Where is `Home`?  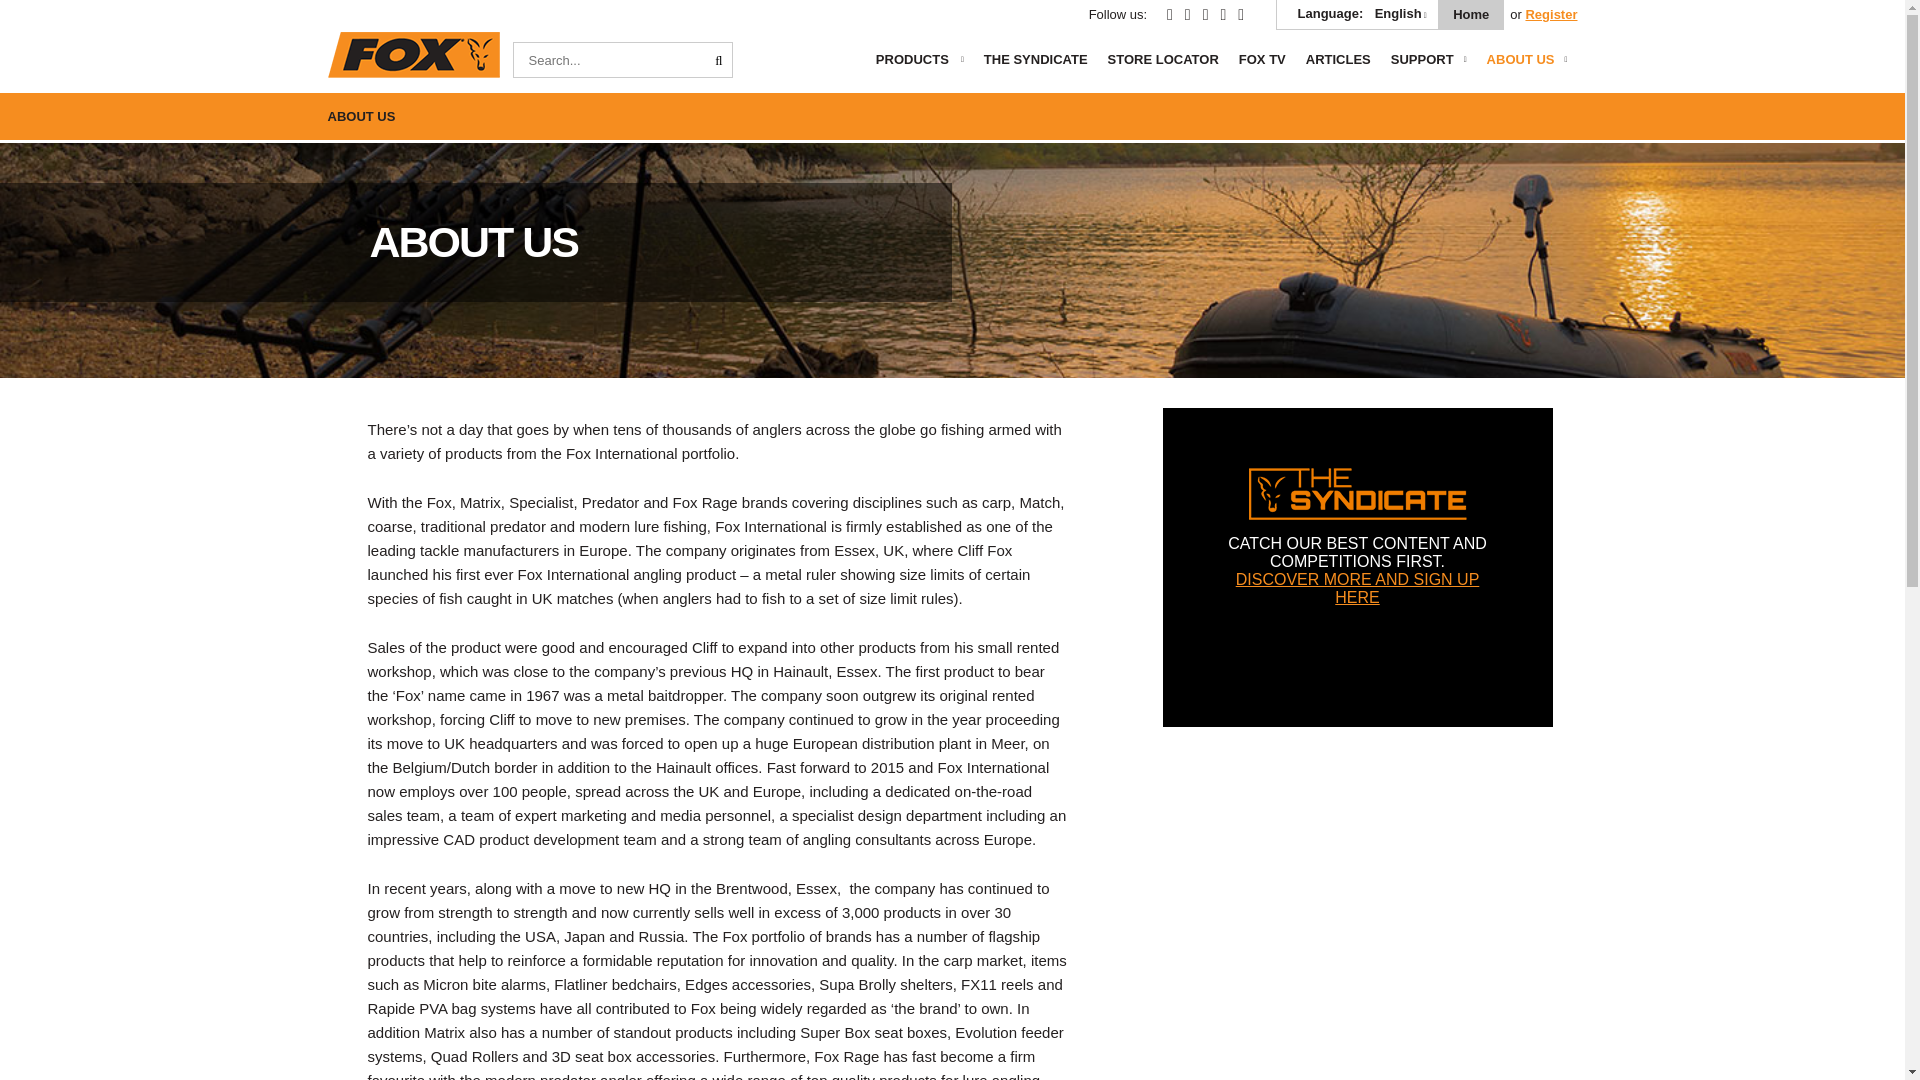 Home is located at coordinates (1470, 15).